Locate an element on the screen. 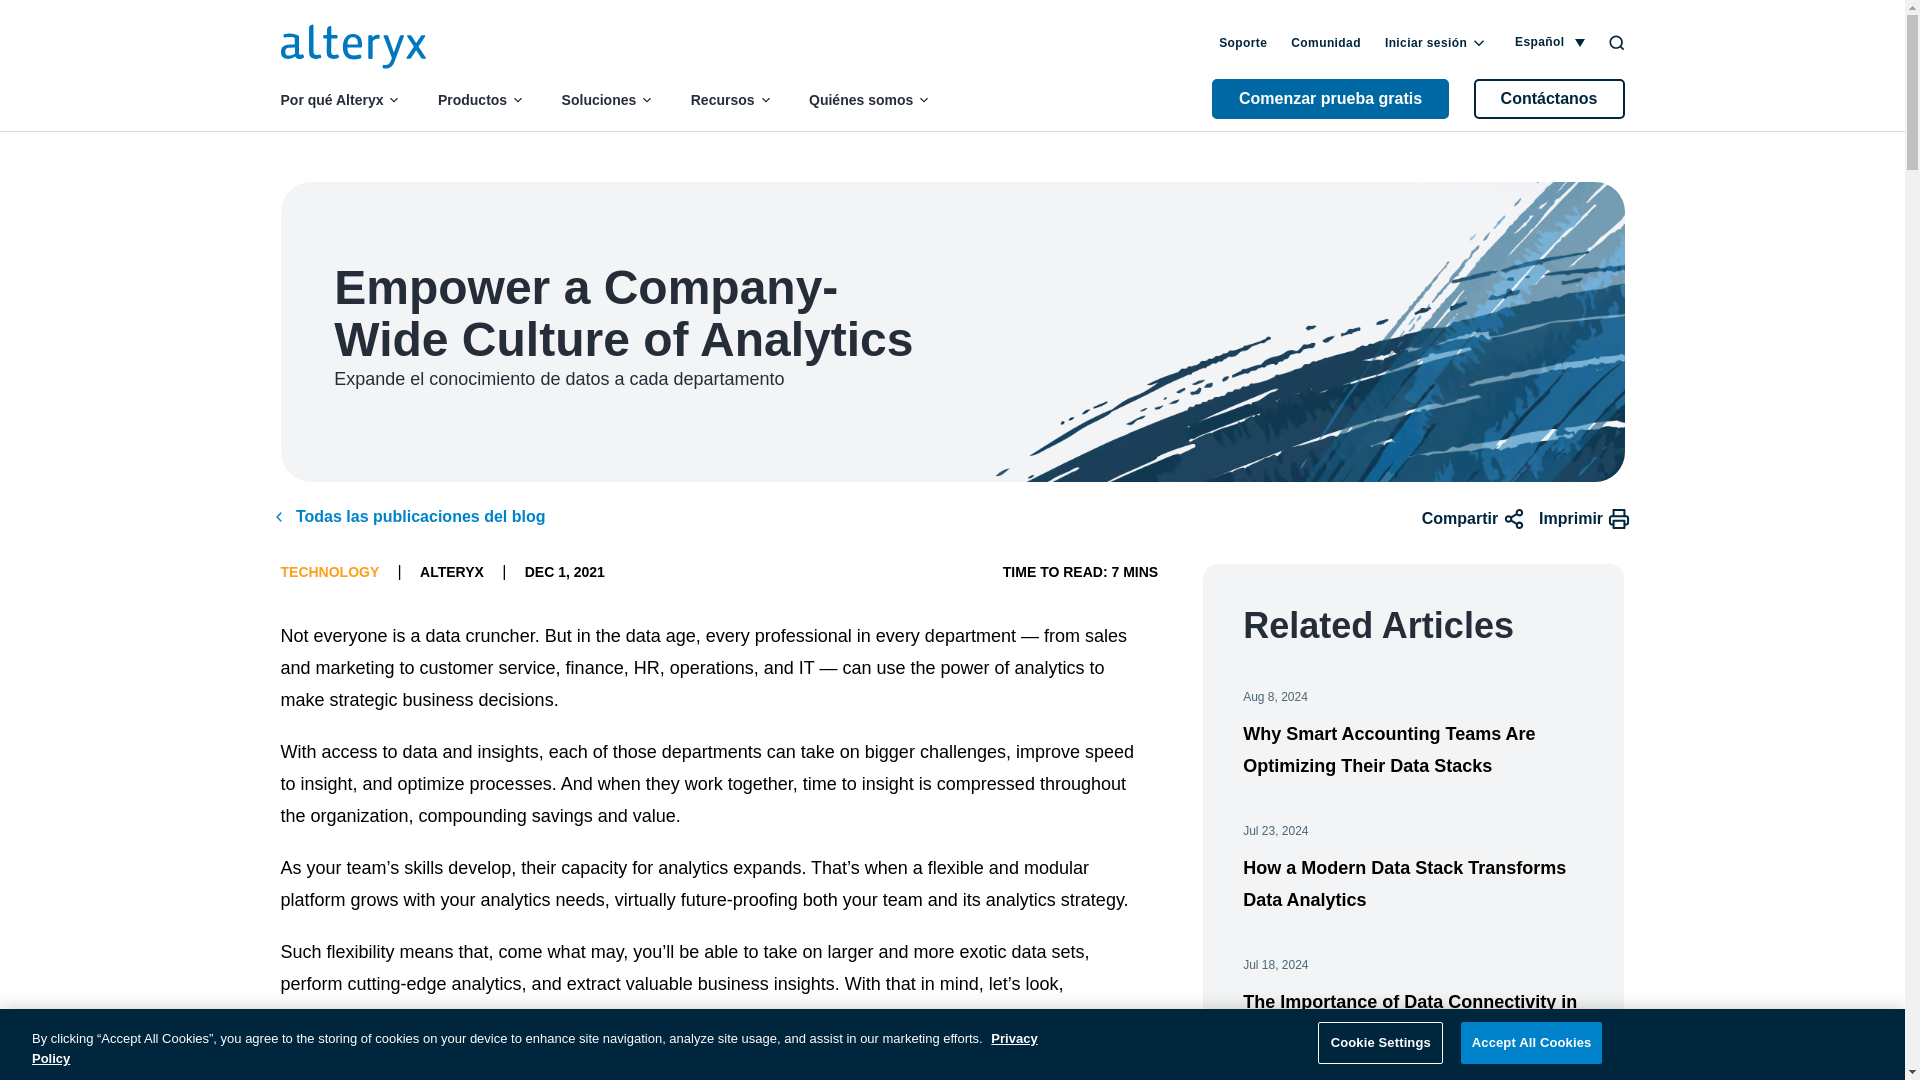 This screenshot has width=1920, height=1080. Recursos is located at coordinates (722, 100).